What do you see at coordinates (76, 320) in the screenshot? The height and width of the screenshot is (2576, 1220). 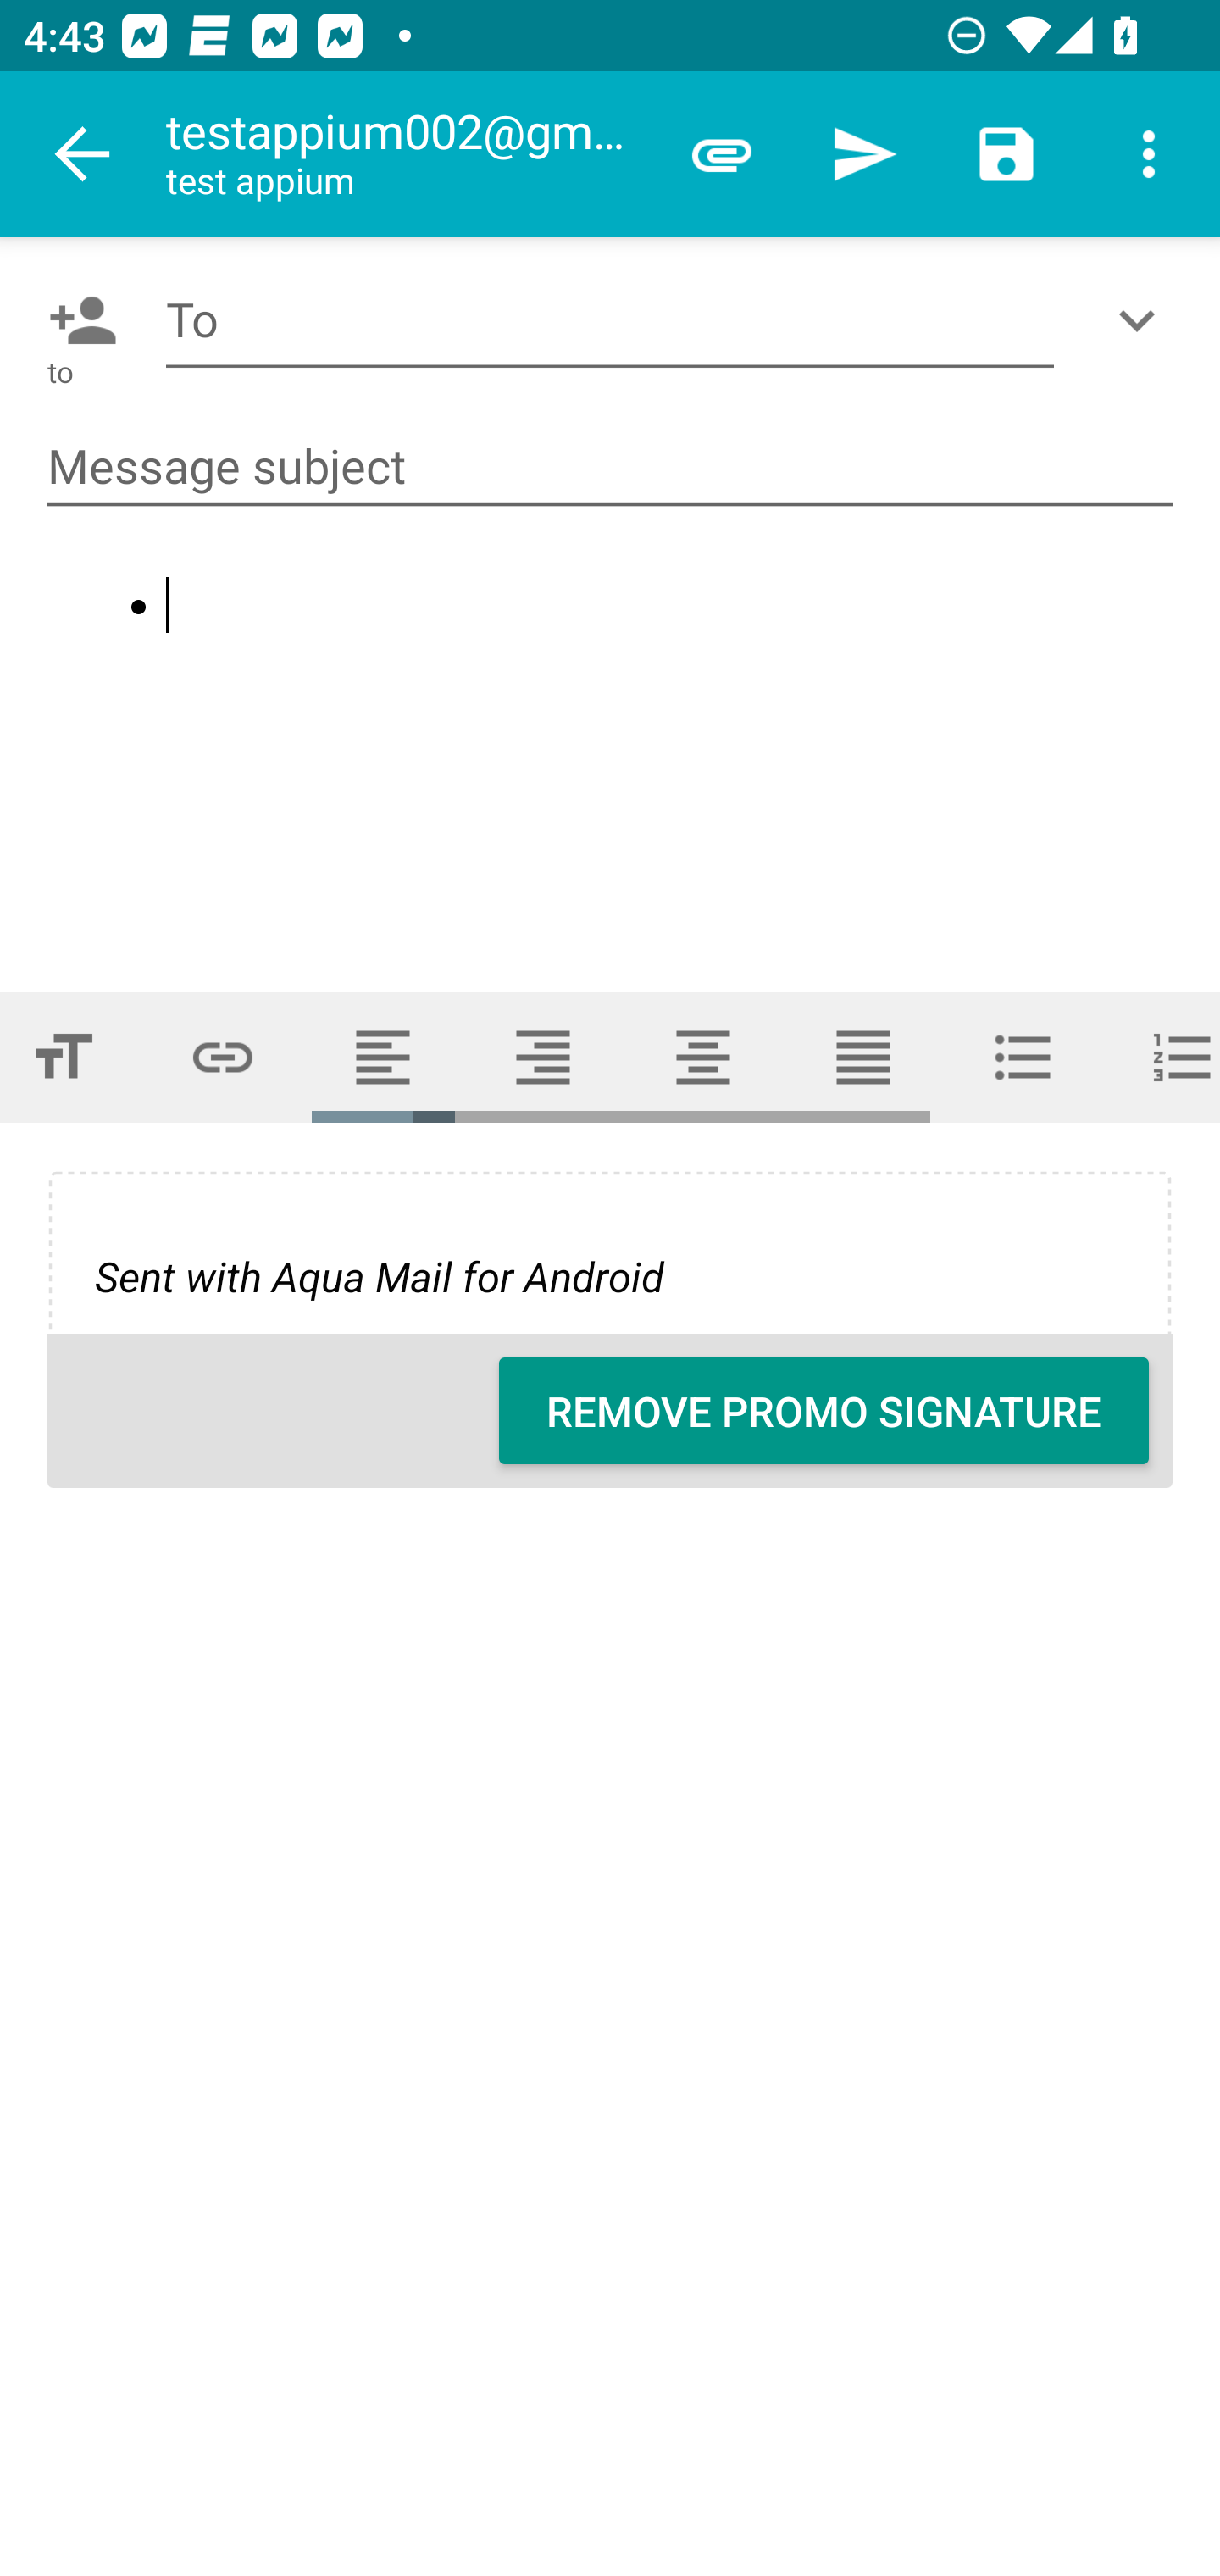 I see `Pick contact: To` at bounding box center [76, 320].